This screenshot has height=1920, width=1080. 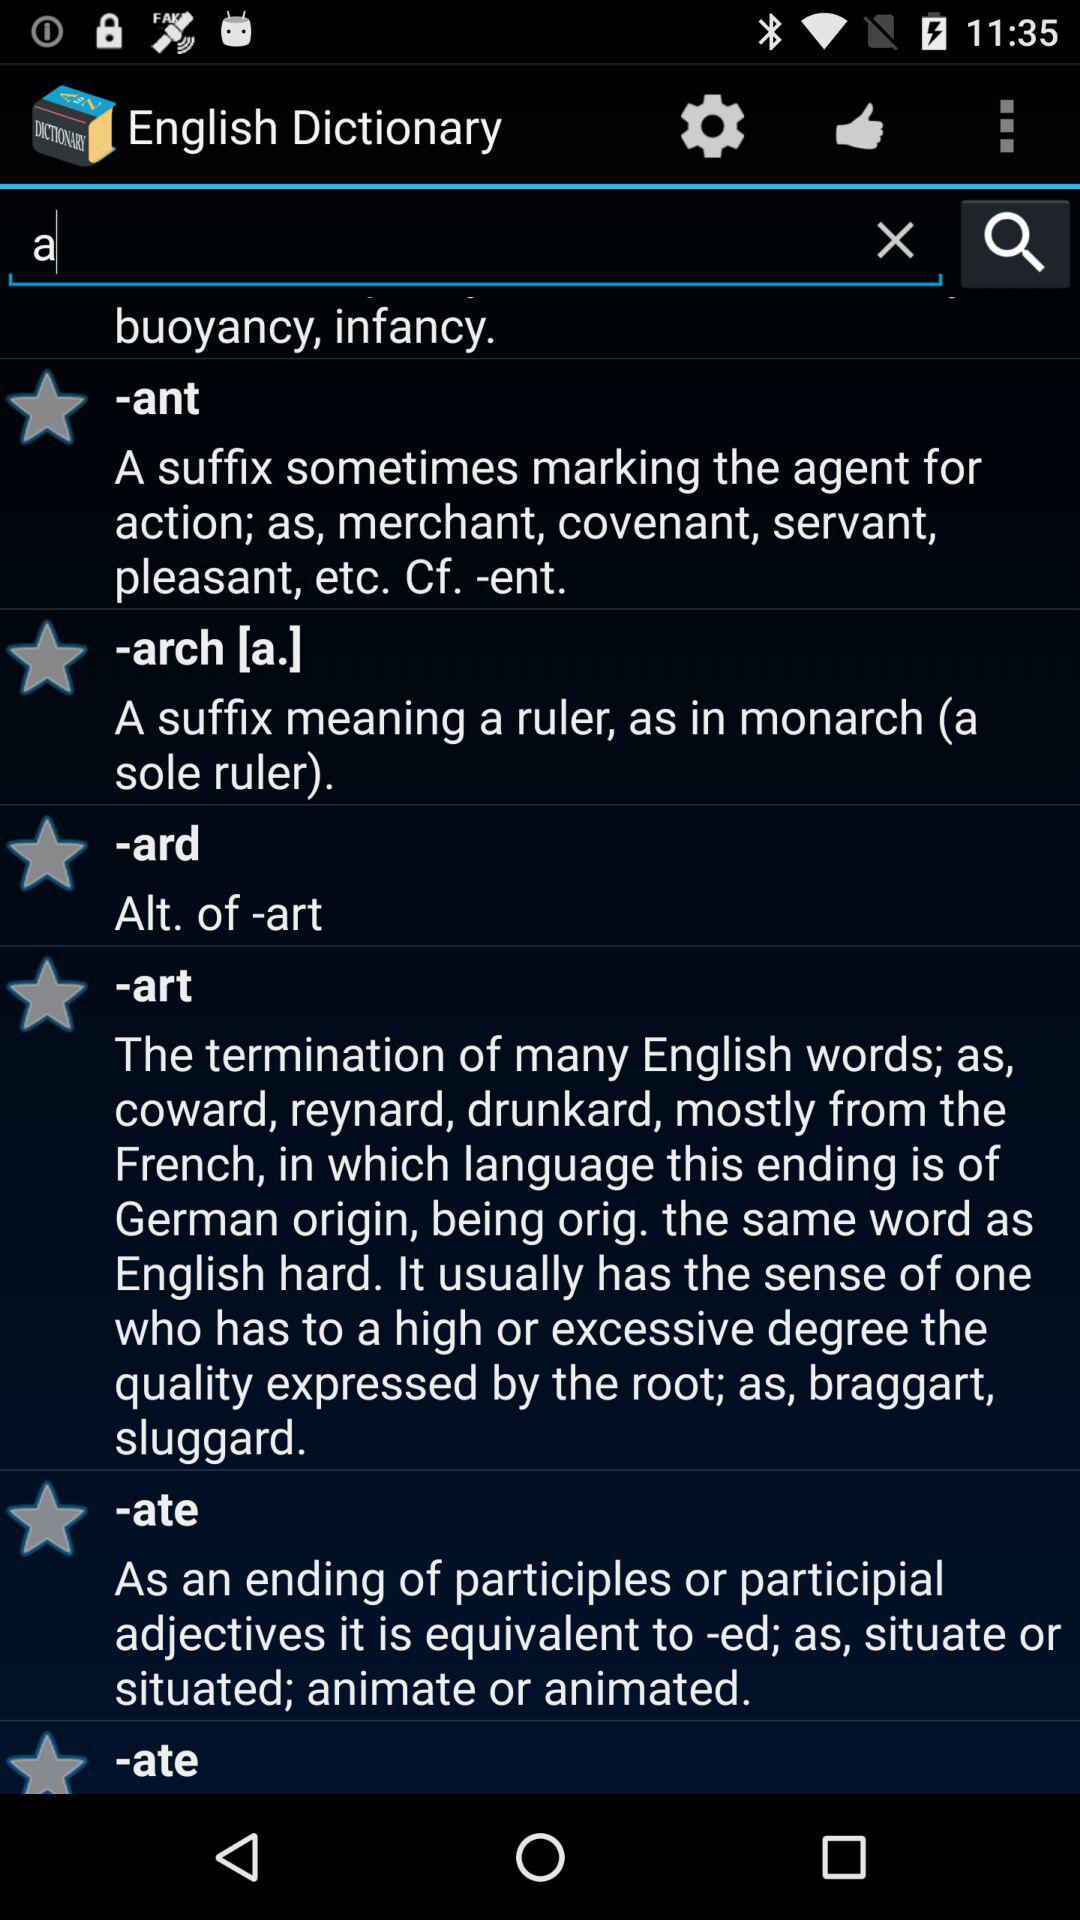 What do you see at coordinates (54, 994) in the screenshot?
I see `press the app below alt. of -art icon` at bounding box center [54, 994].